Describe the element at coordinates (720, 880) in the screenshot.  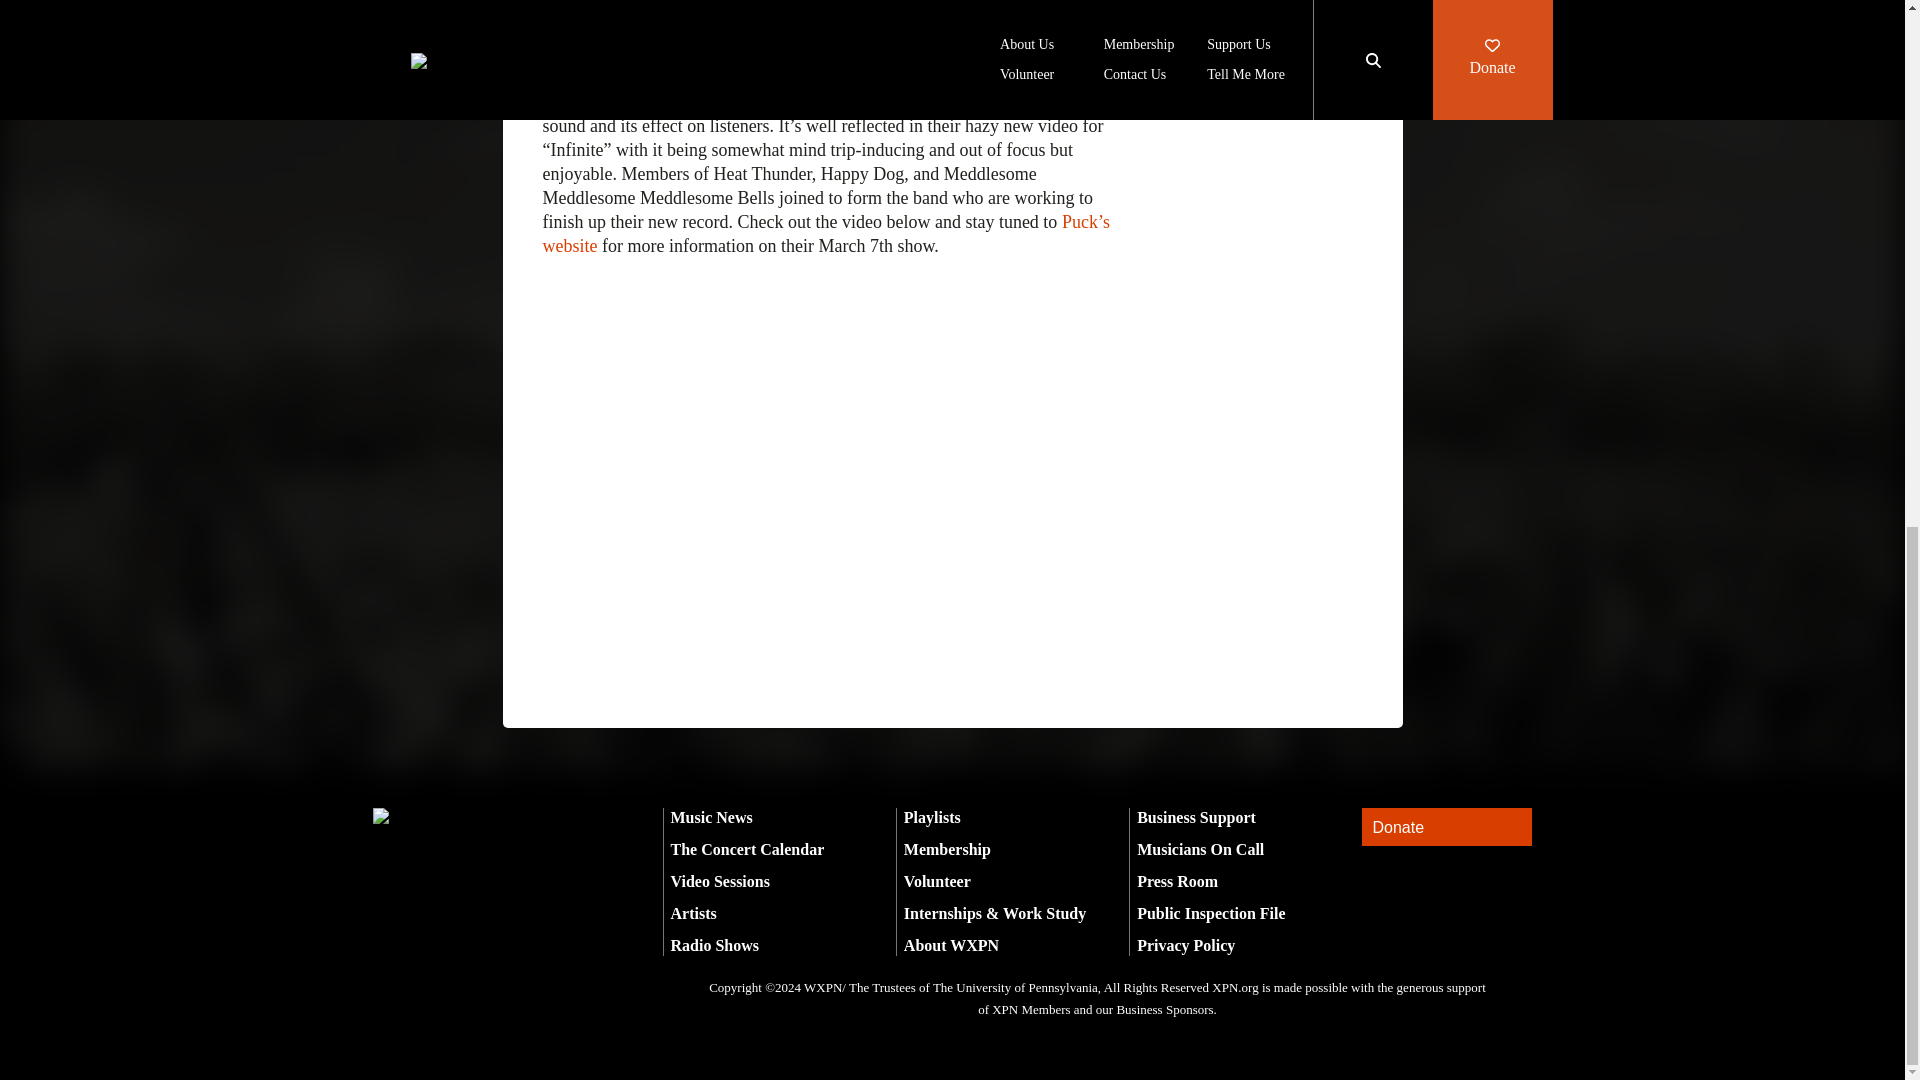
I see `Video Sessions` at that location.